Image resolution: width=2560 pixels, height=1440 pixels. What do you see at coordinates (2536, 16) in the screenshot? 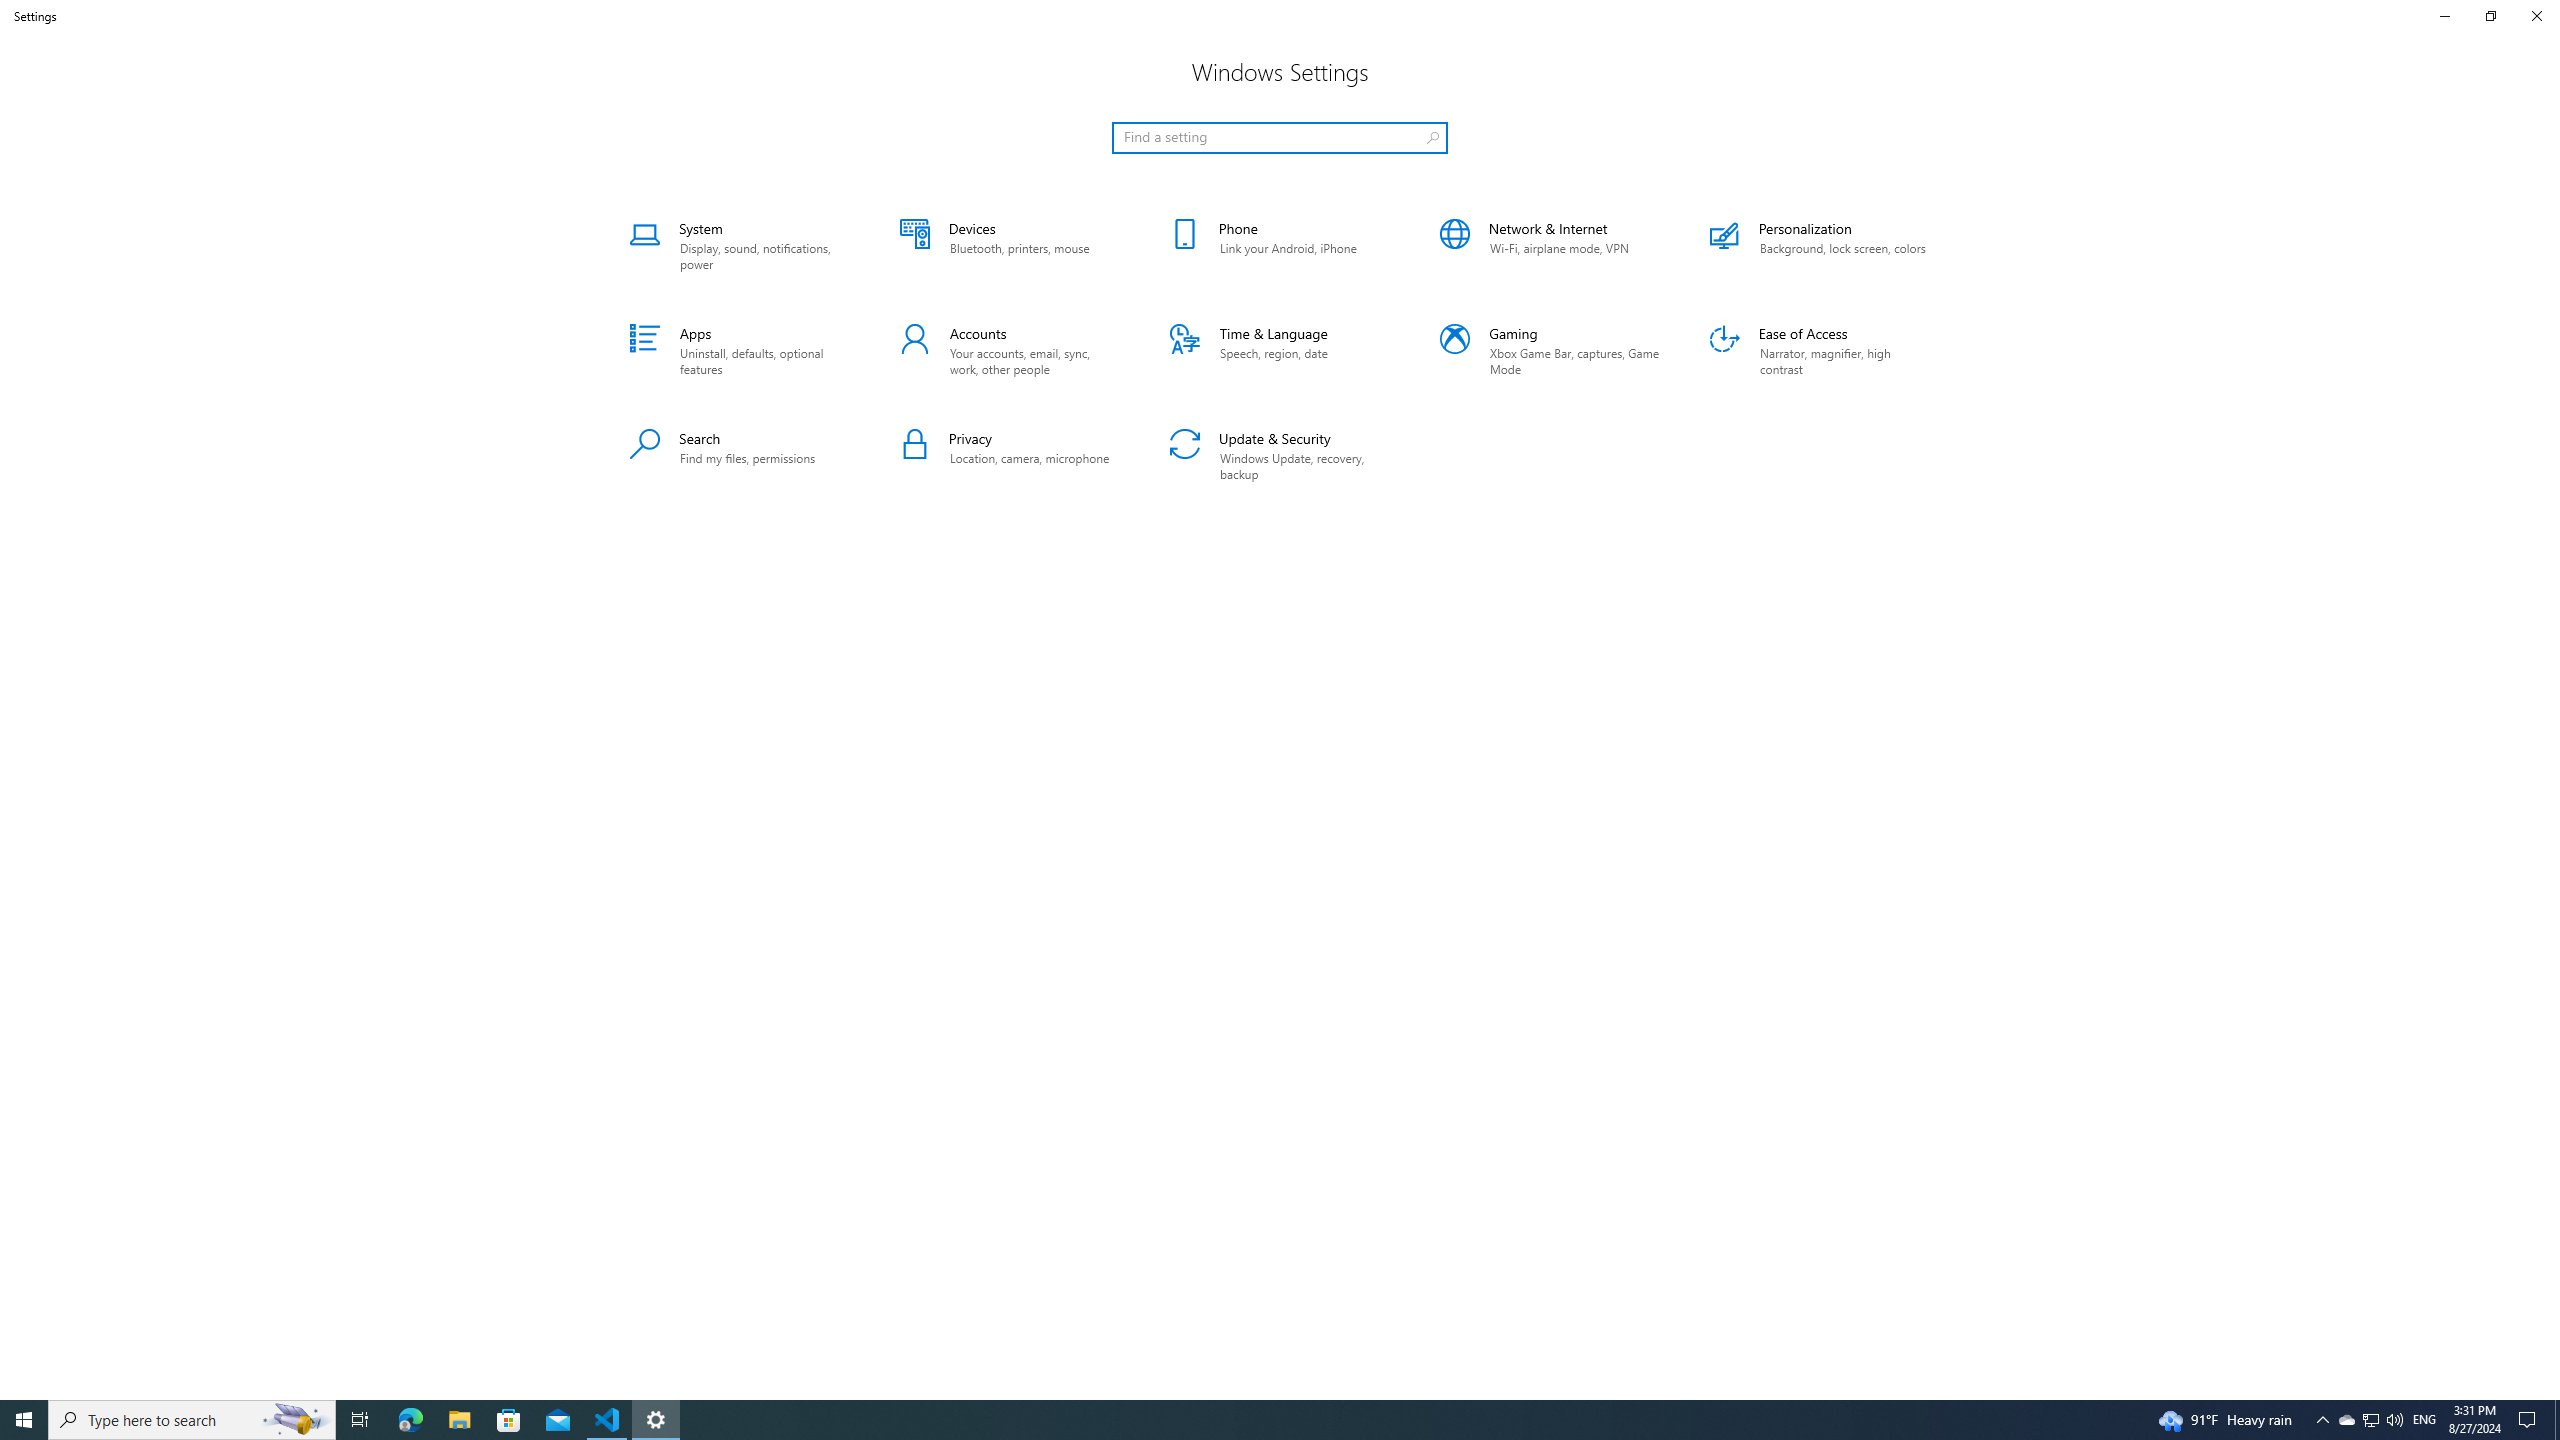
I see `Close Settings` at bounding box center [2536, 16].